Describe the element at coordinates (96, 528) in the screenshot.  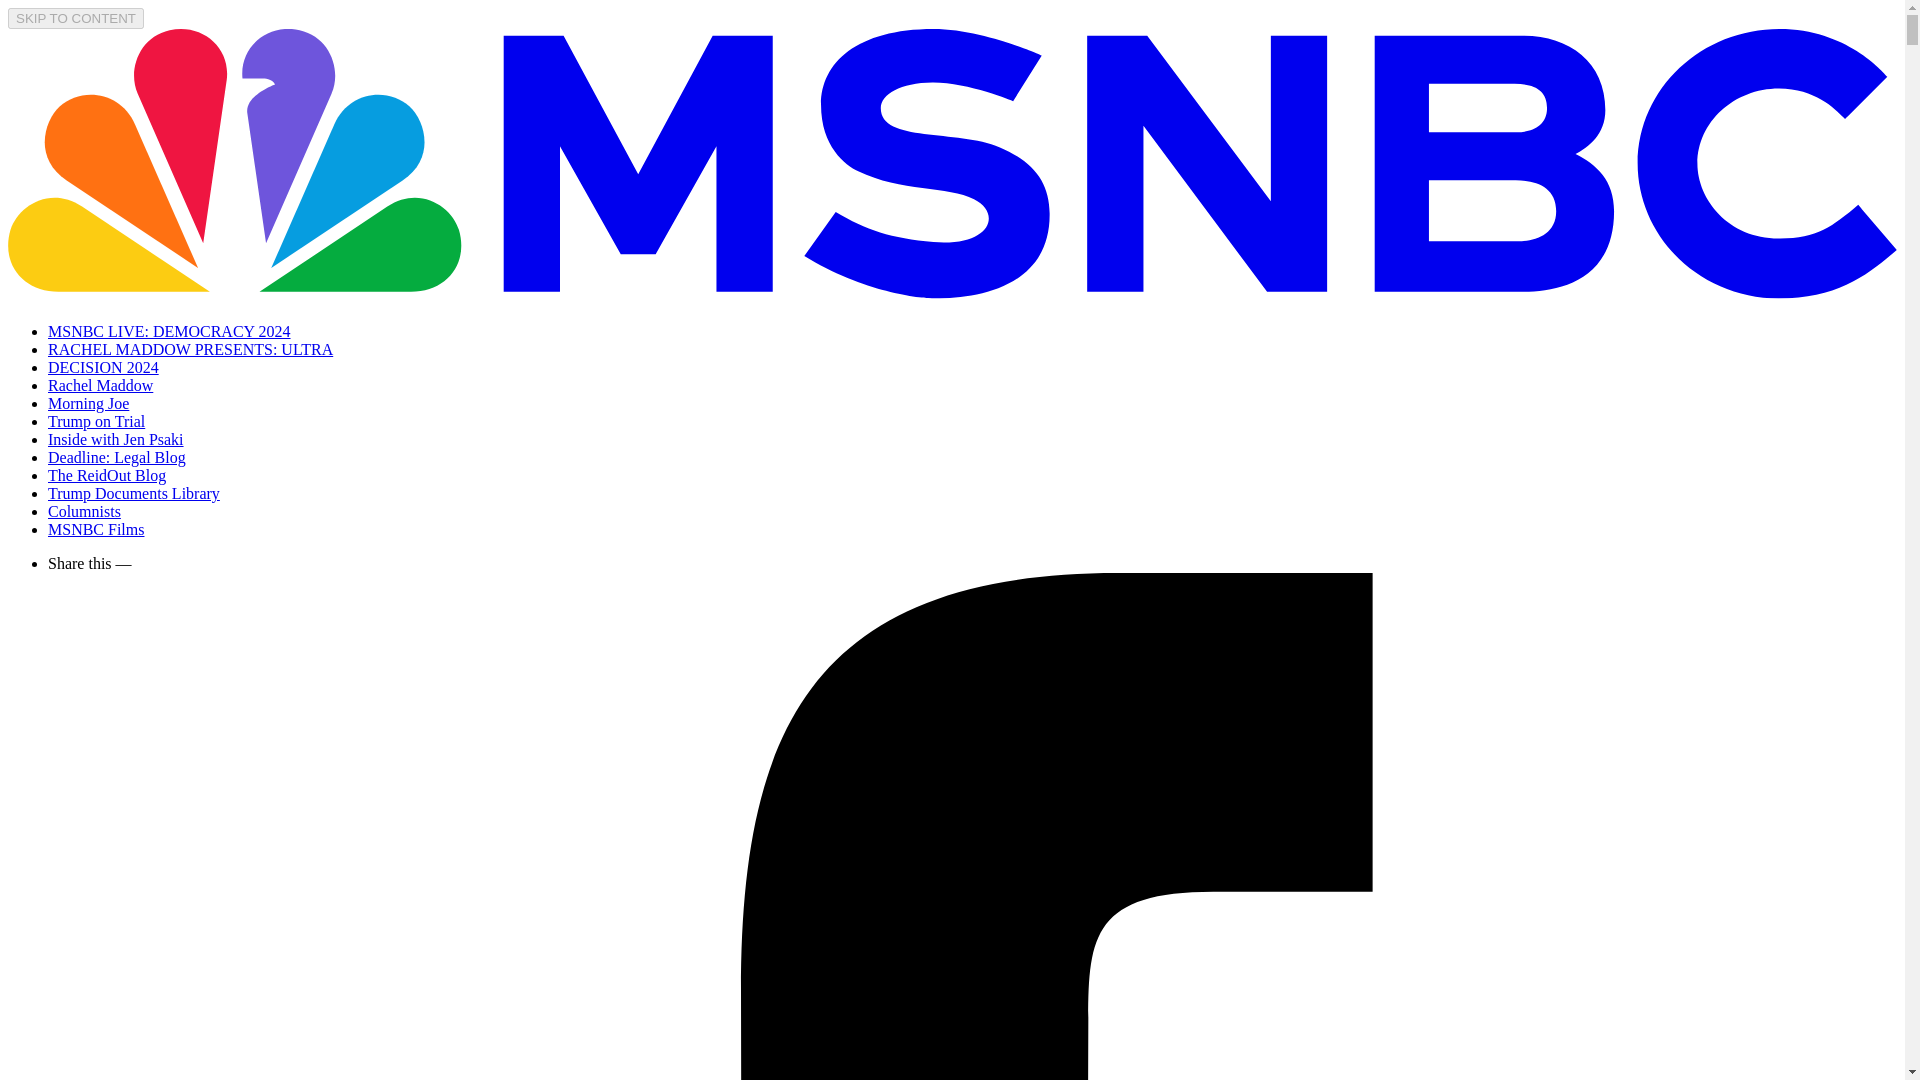
I see `MSNBC Films` at that location.